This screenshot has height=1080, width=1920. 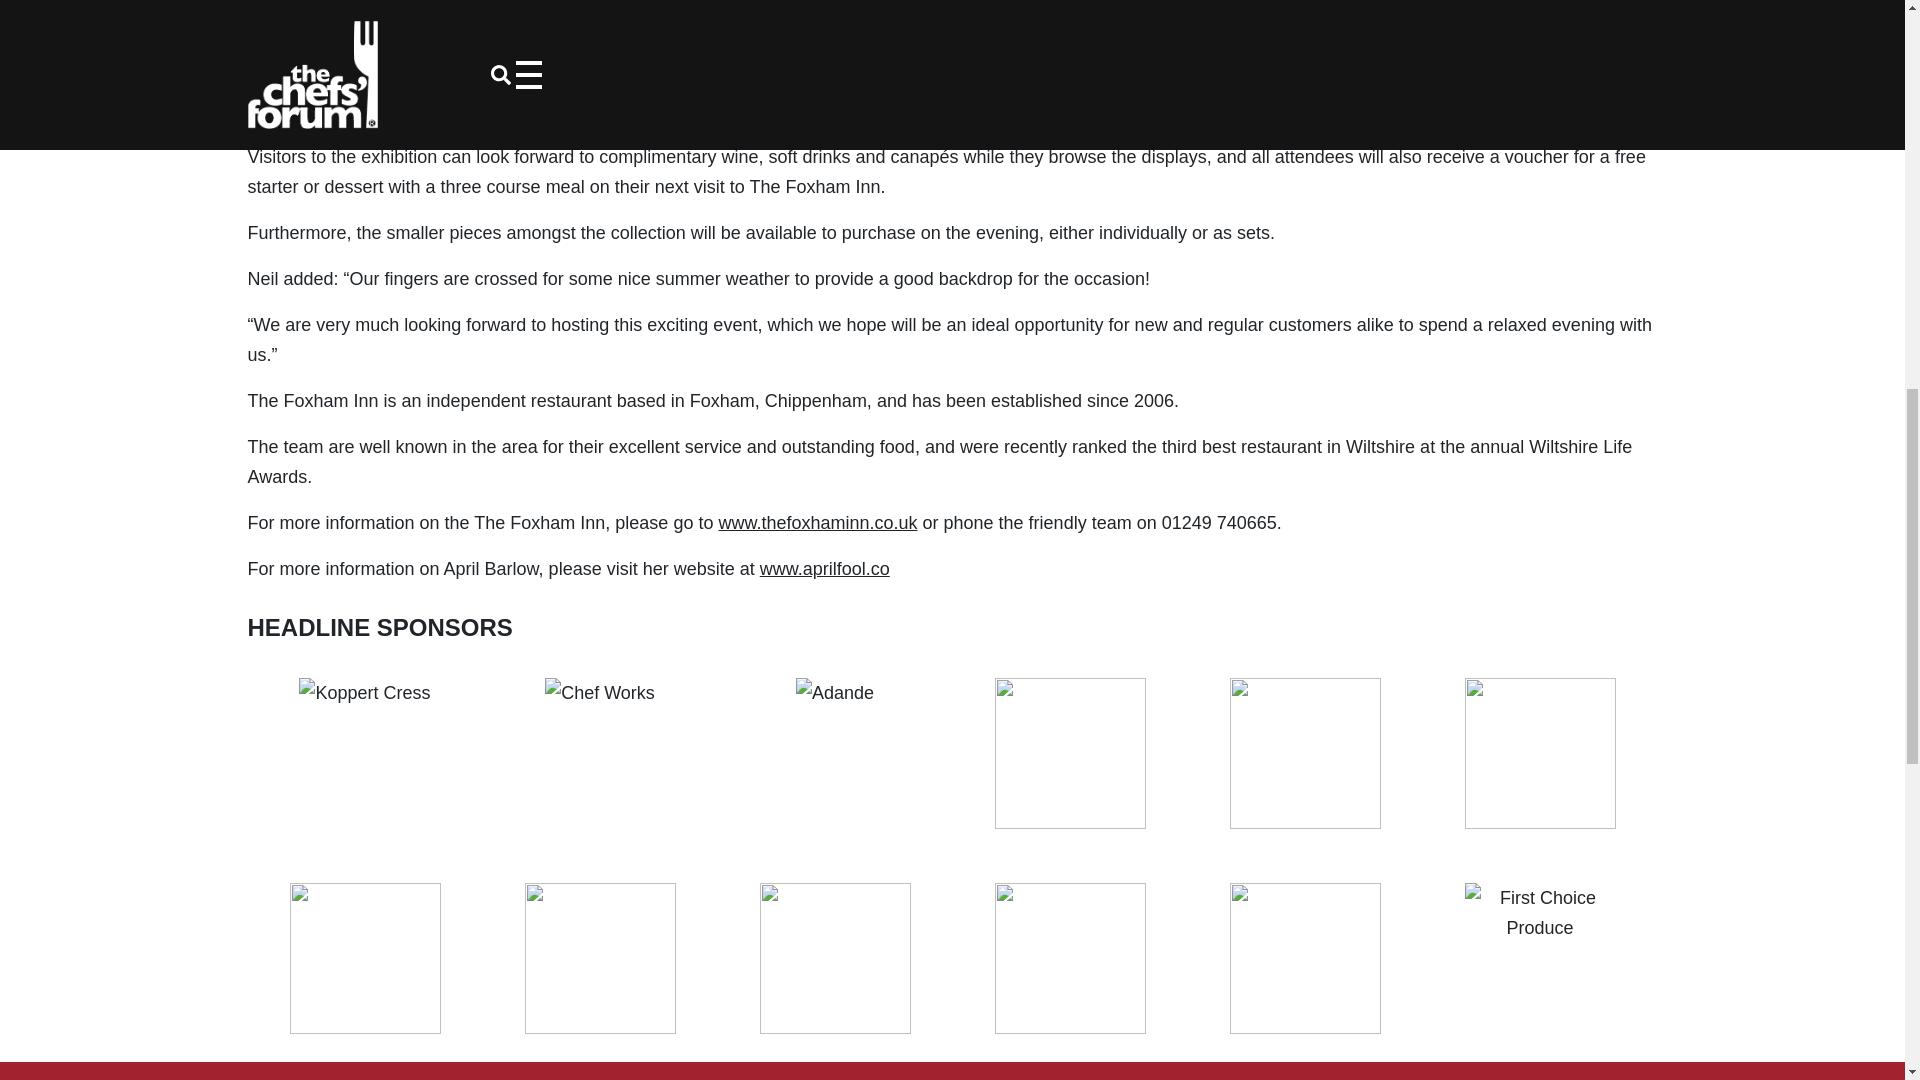 I want to click on www.thefoxhaminn.co.uk, so click(x=818, y=523).